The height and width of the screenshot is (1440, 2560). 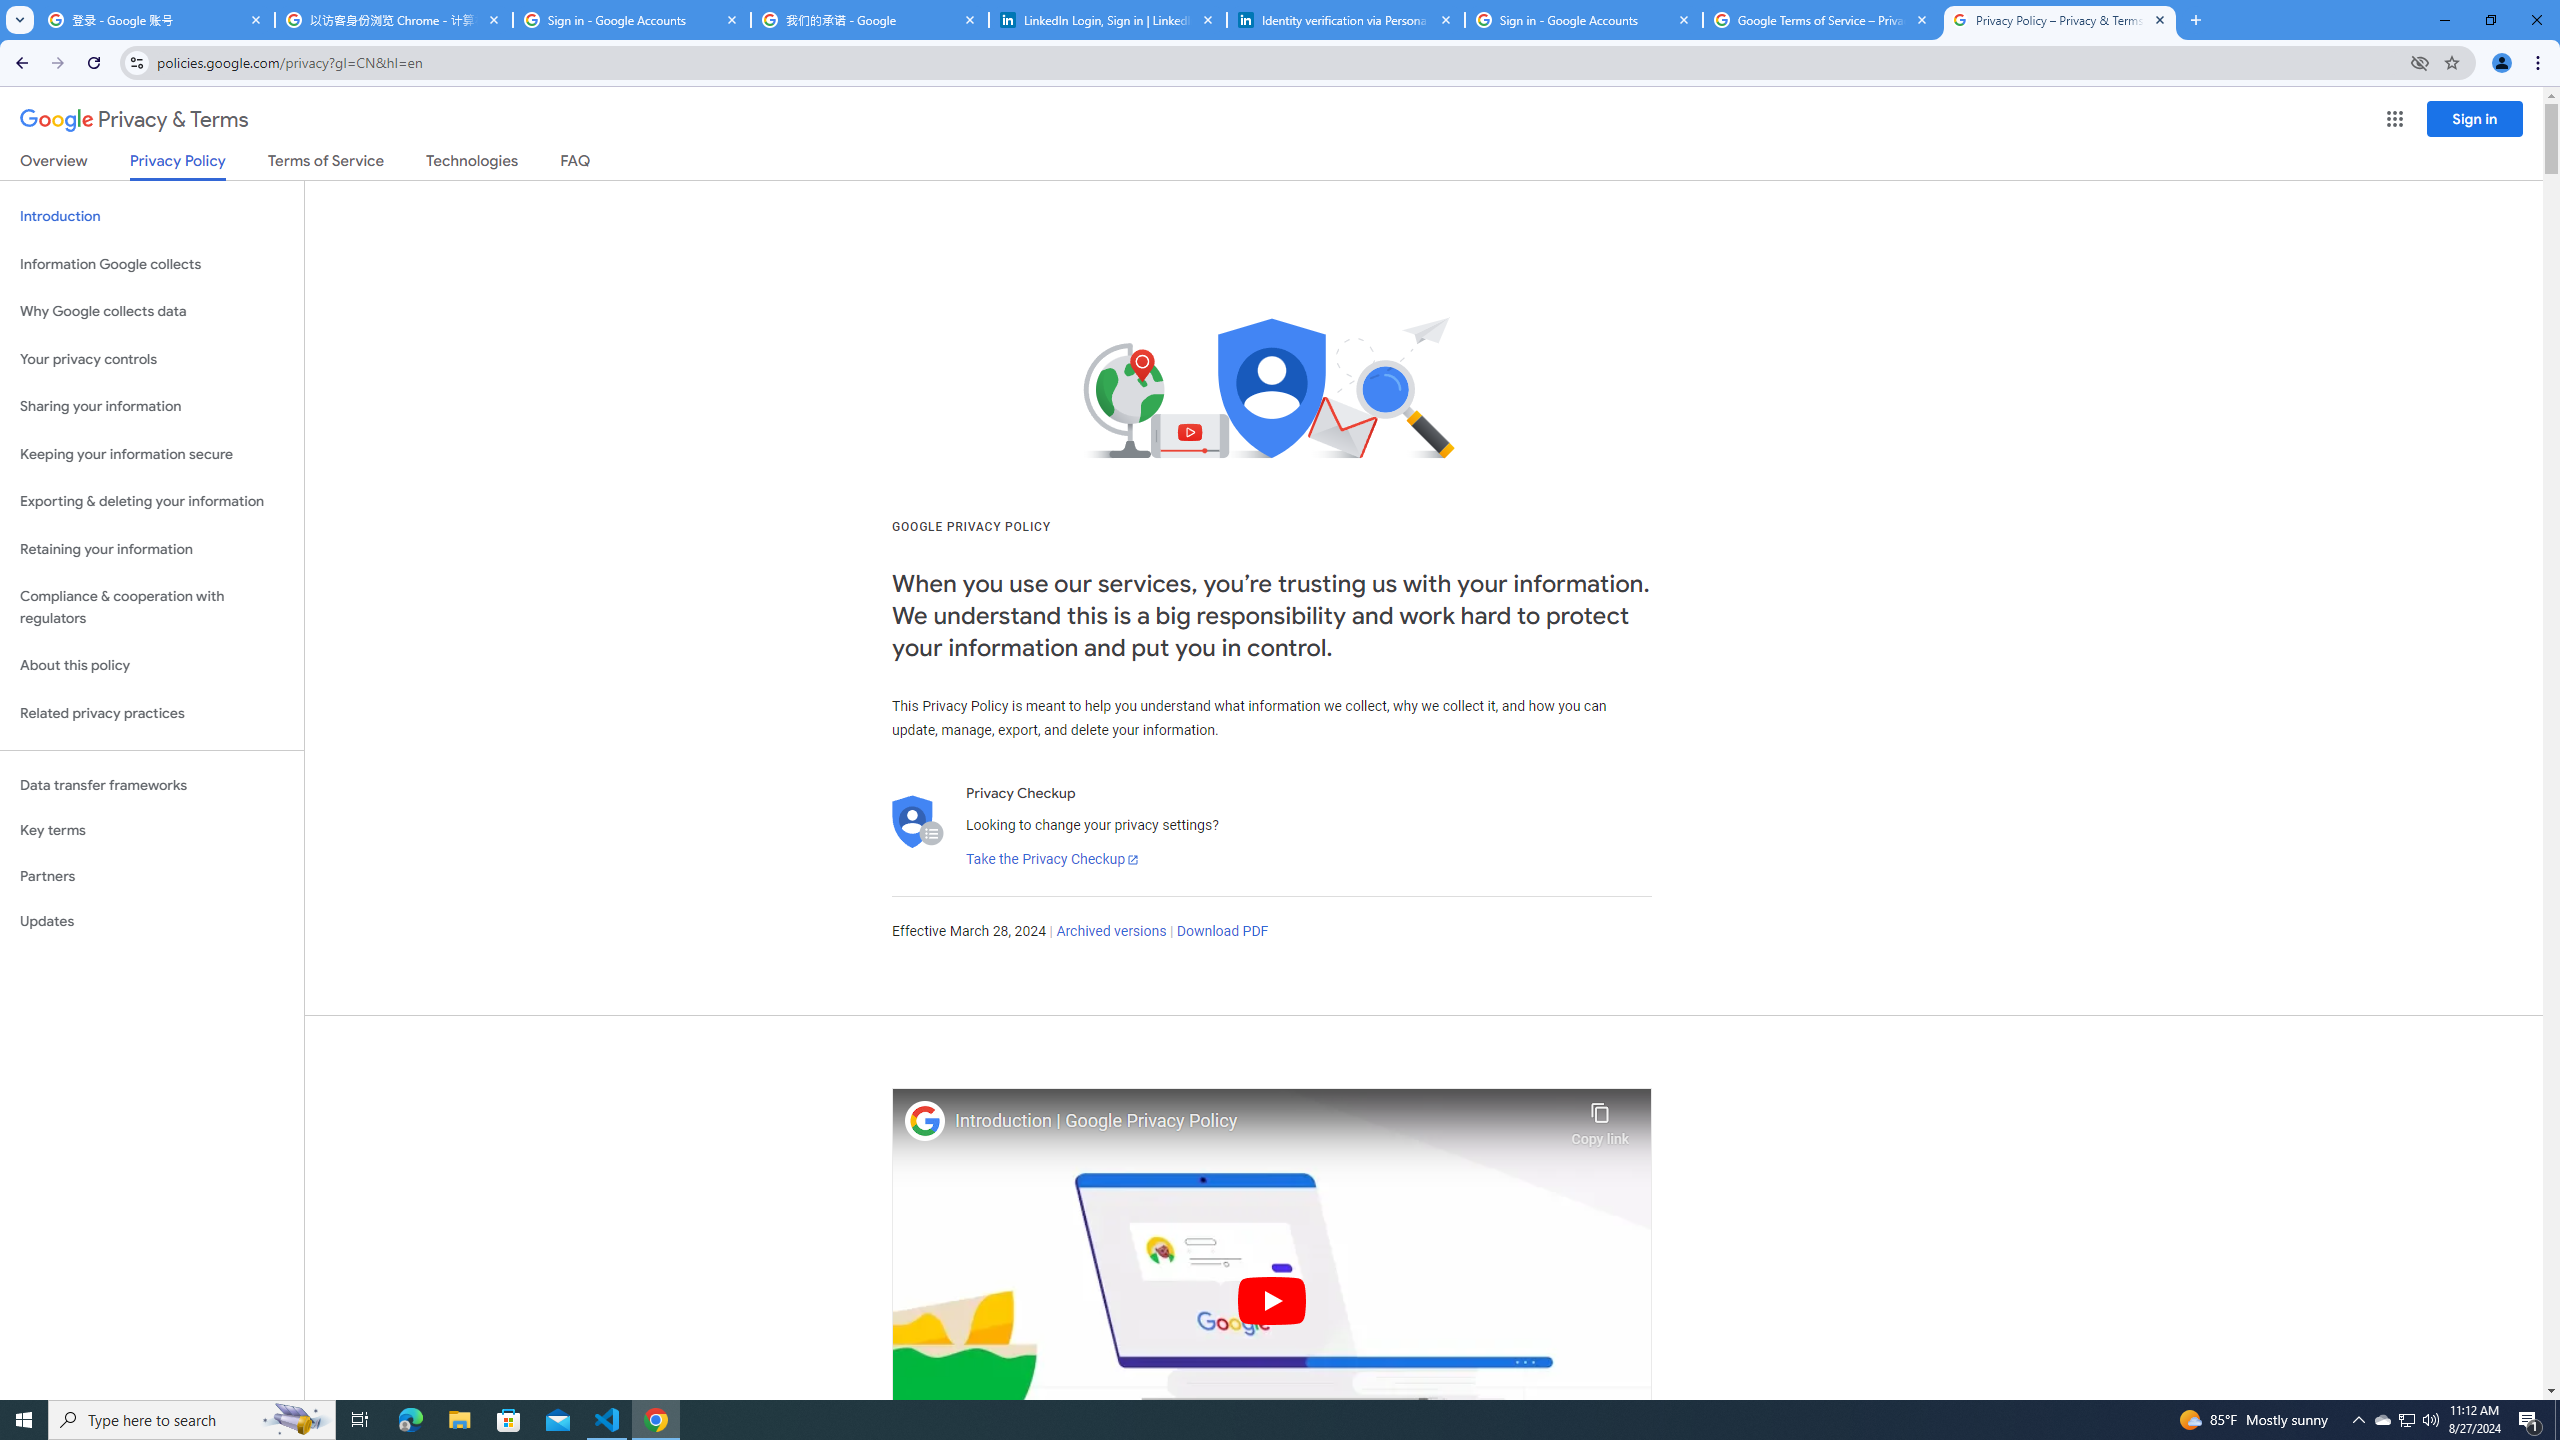 What do you see at coordinates (1272, 1300) in the screenshot?
I see `Play` at bounding box center [1272, 1300].